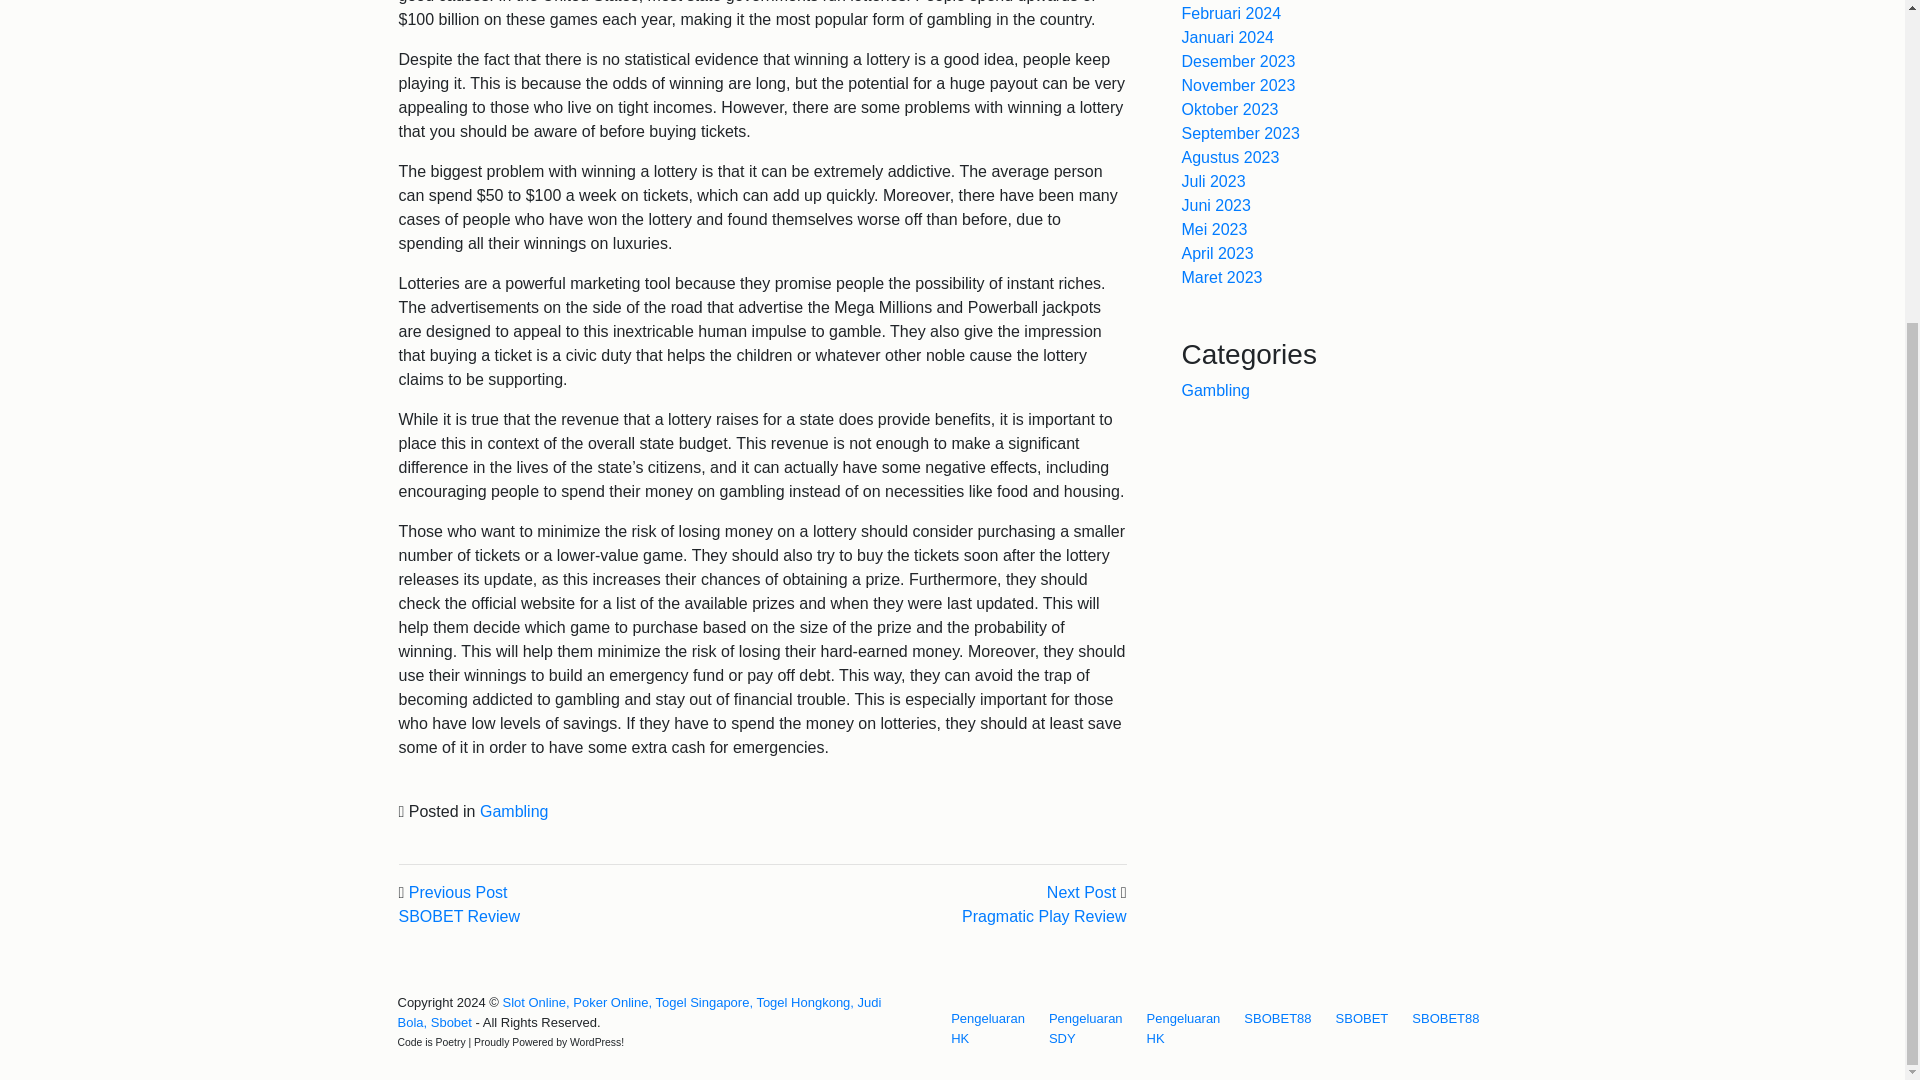 This screenshot has width=1920, height=1080. Describe the element at coordinates (1278, 1018) in the screenshot. I see `SBOBET88` at that location.